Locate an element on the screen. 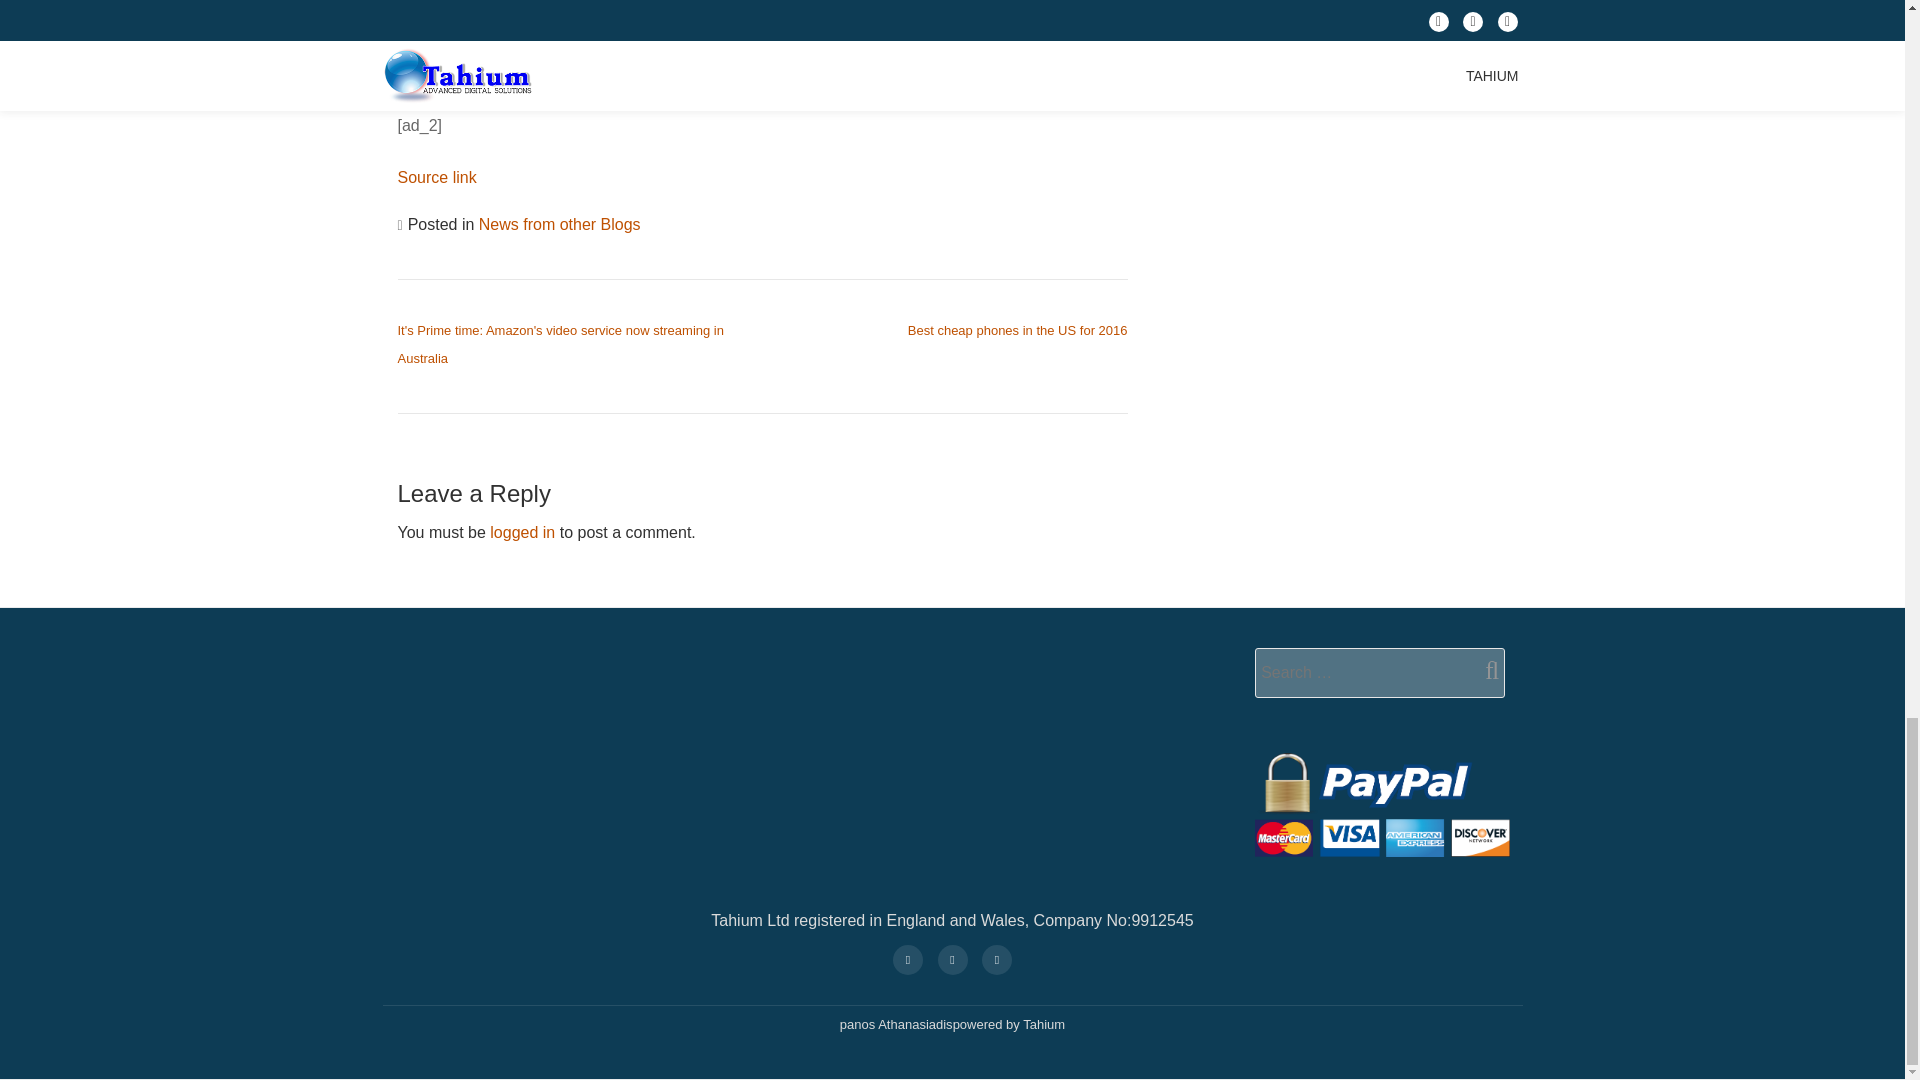  logged in is located at coordinates (522, 532).